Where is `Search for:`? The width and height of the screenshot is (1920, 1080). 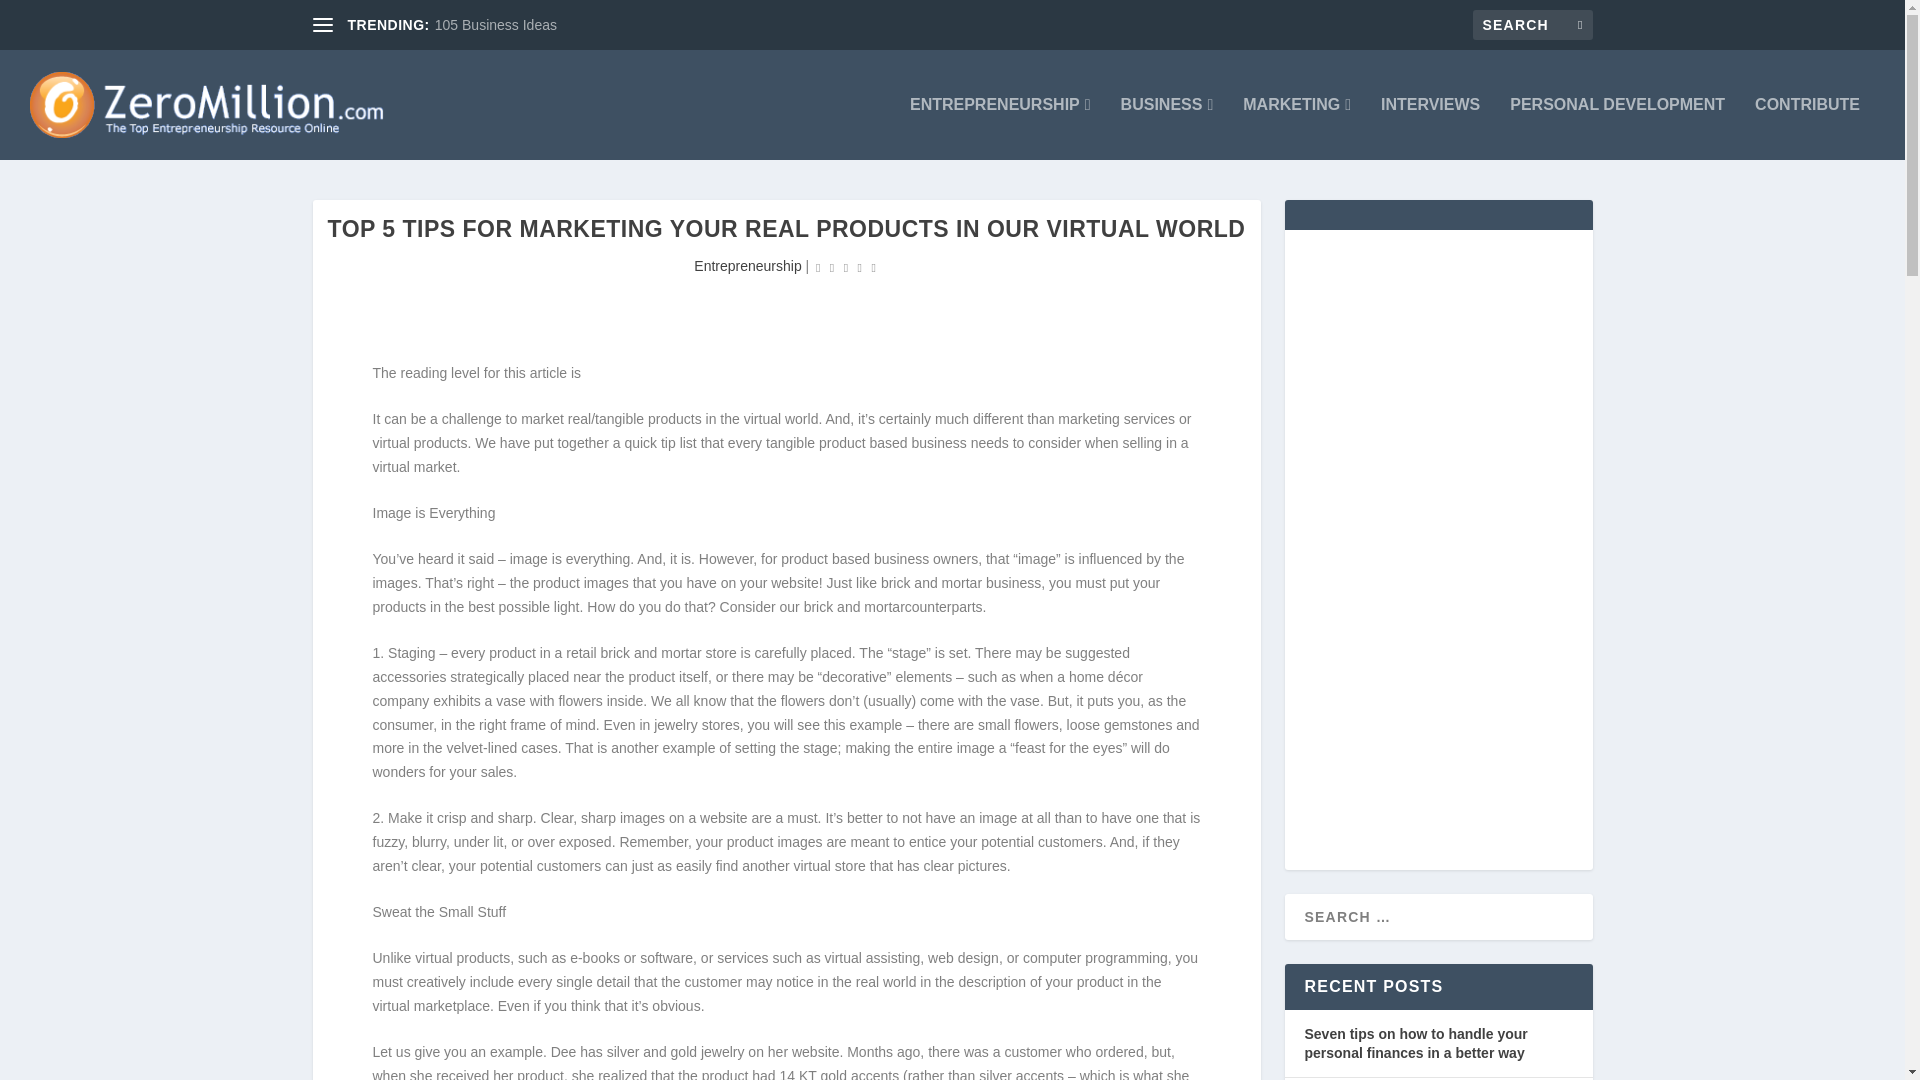
Search for: is located at coordinates (1532, 24).